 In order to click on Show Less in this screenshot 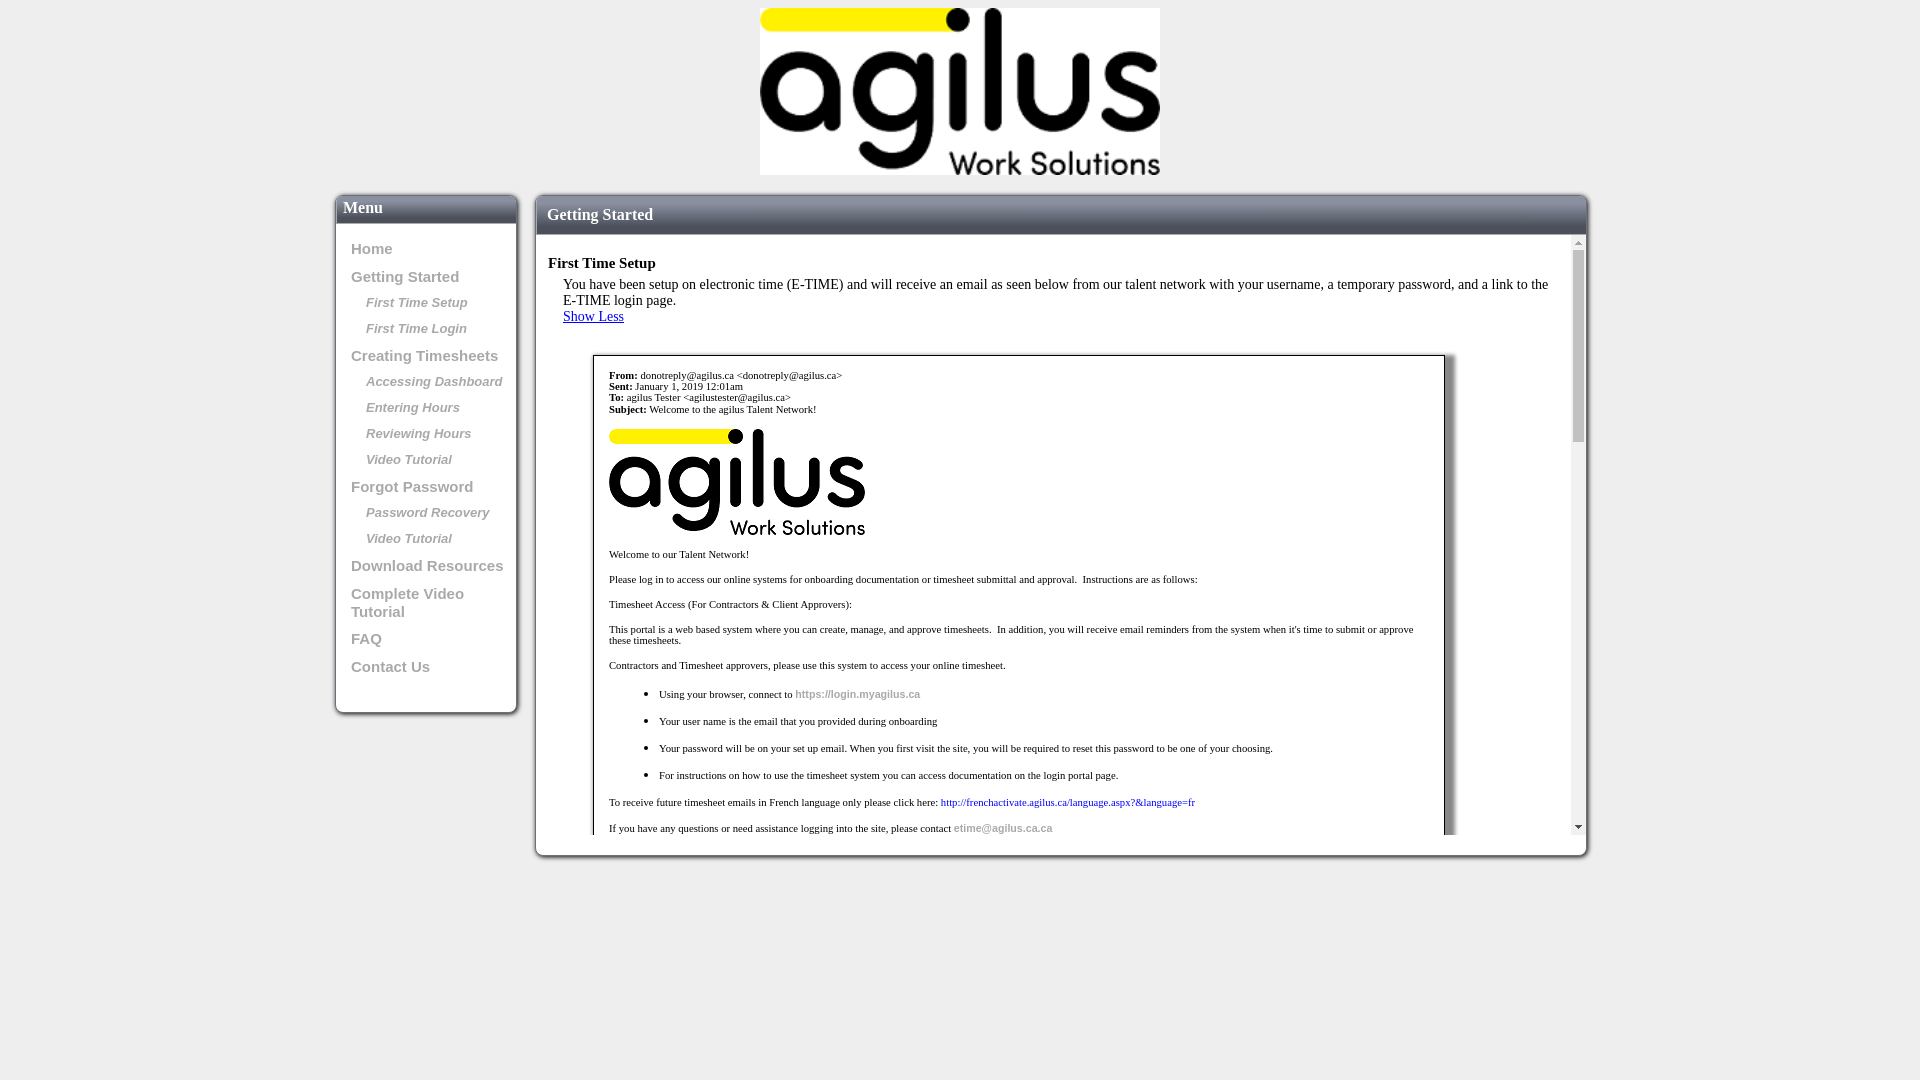, I will do `click(1063, 317)`.